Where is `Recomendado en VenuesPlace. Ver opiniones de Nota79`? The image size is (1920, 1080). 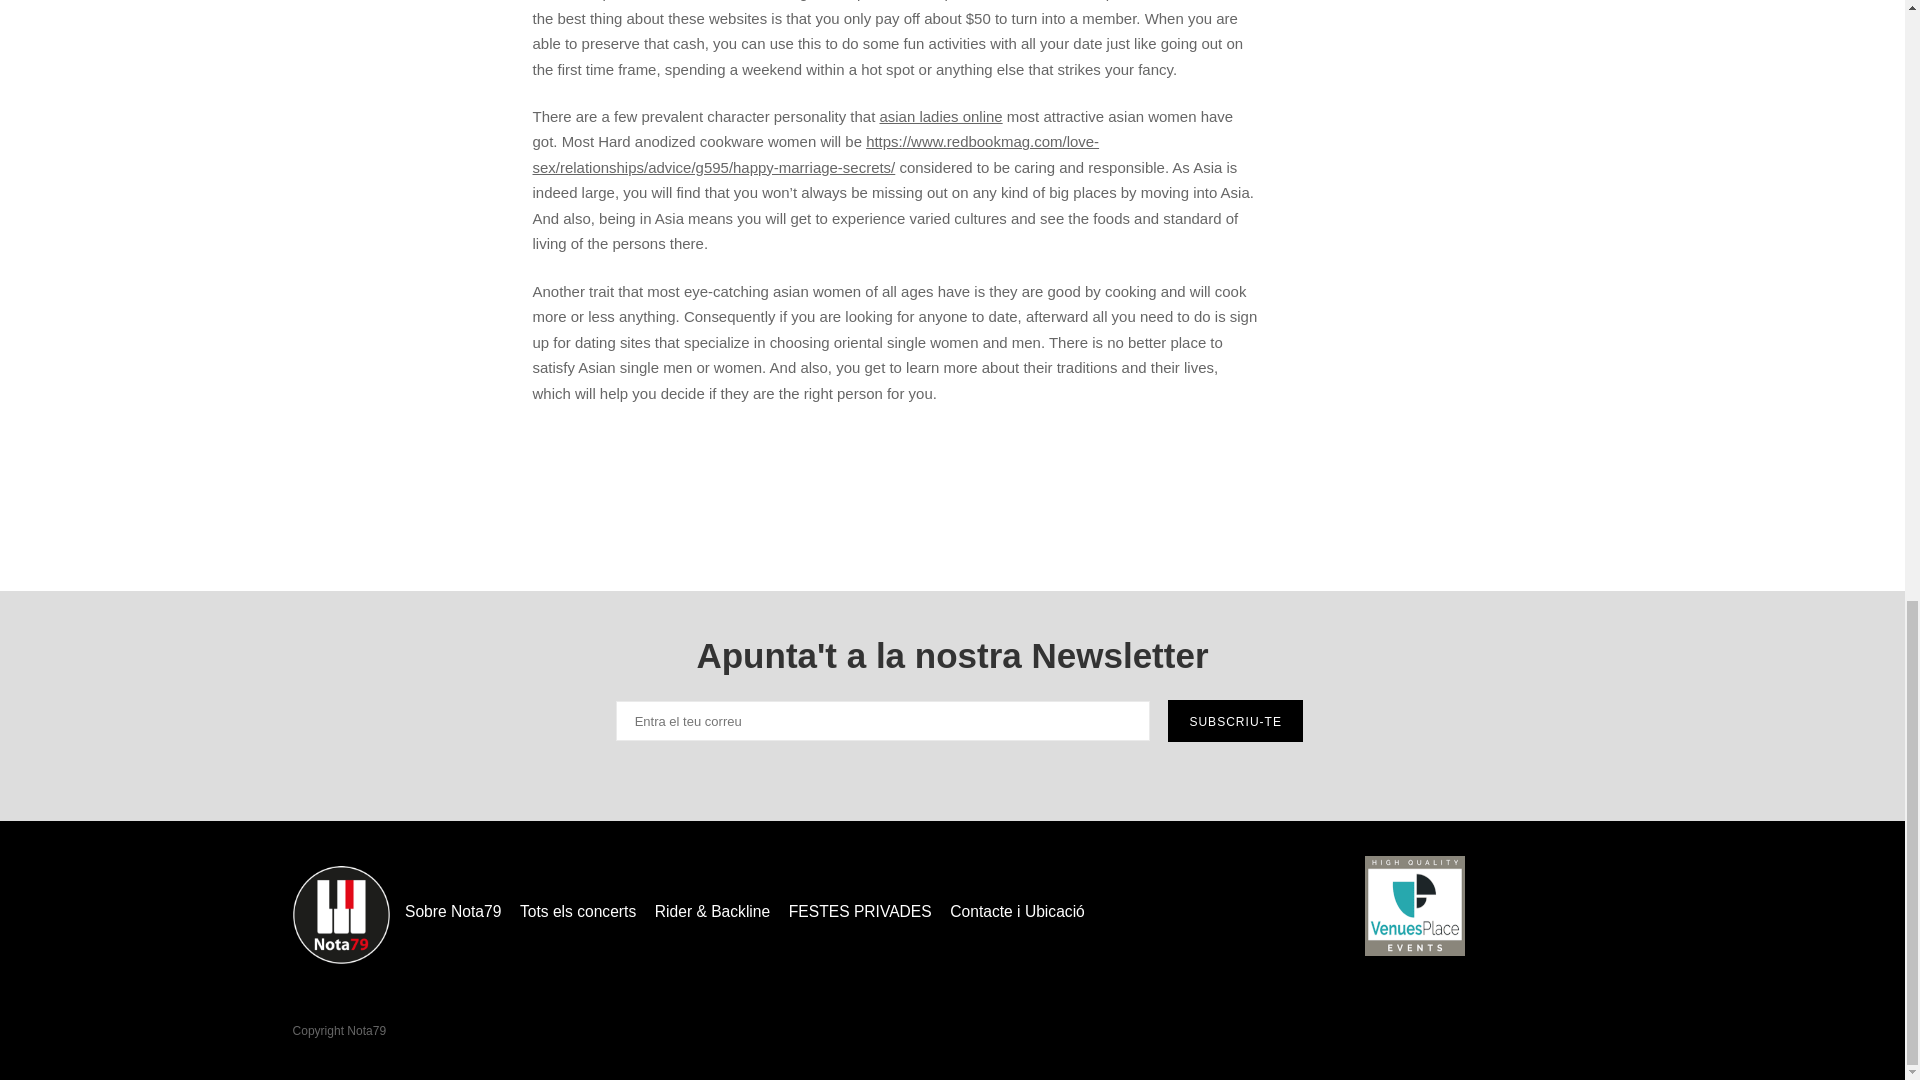 Recomendado en VenuesPlace. Ver opiniones de Nota79 is located at coordinates (1414, 910).